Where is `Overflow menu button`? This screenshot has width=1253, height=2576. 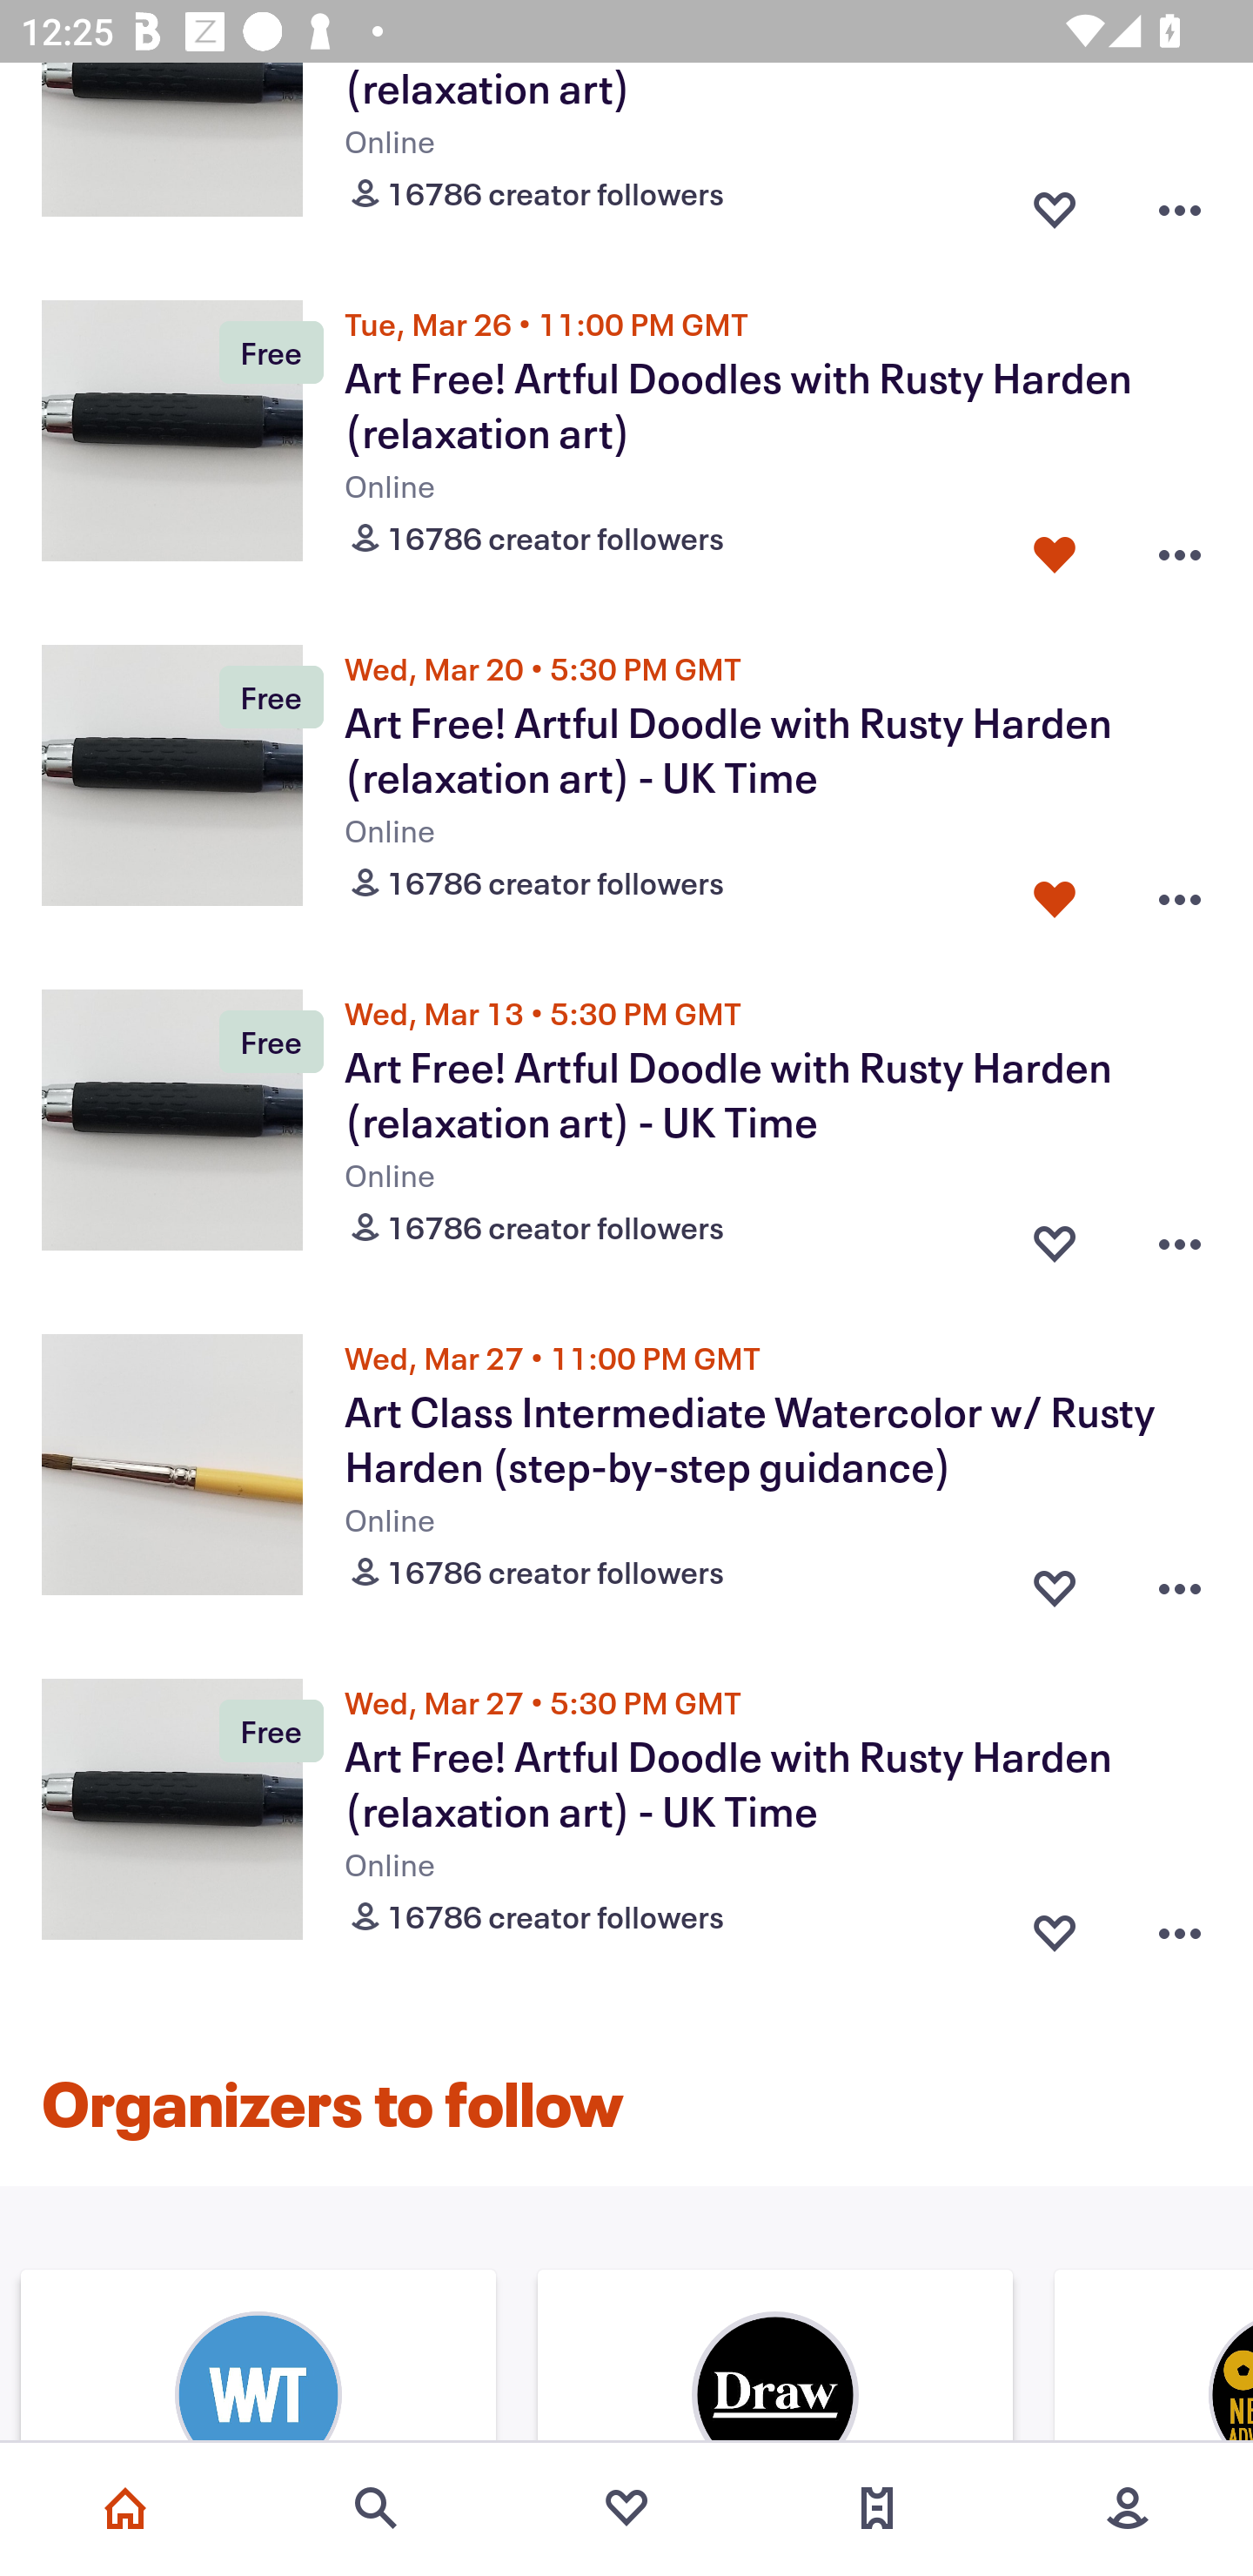
Overflow menu button is located at coordinates (1180, 1238).